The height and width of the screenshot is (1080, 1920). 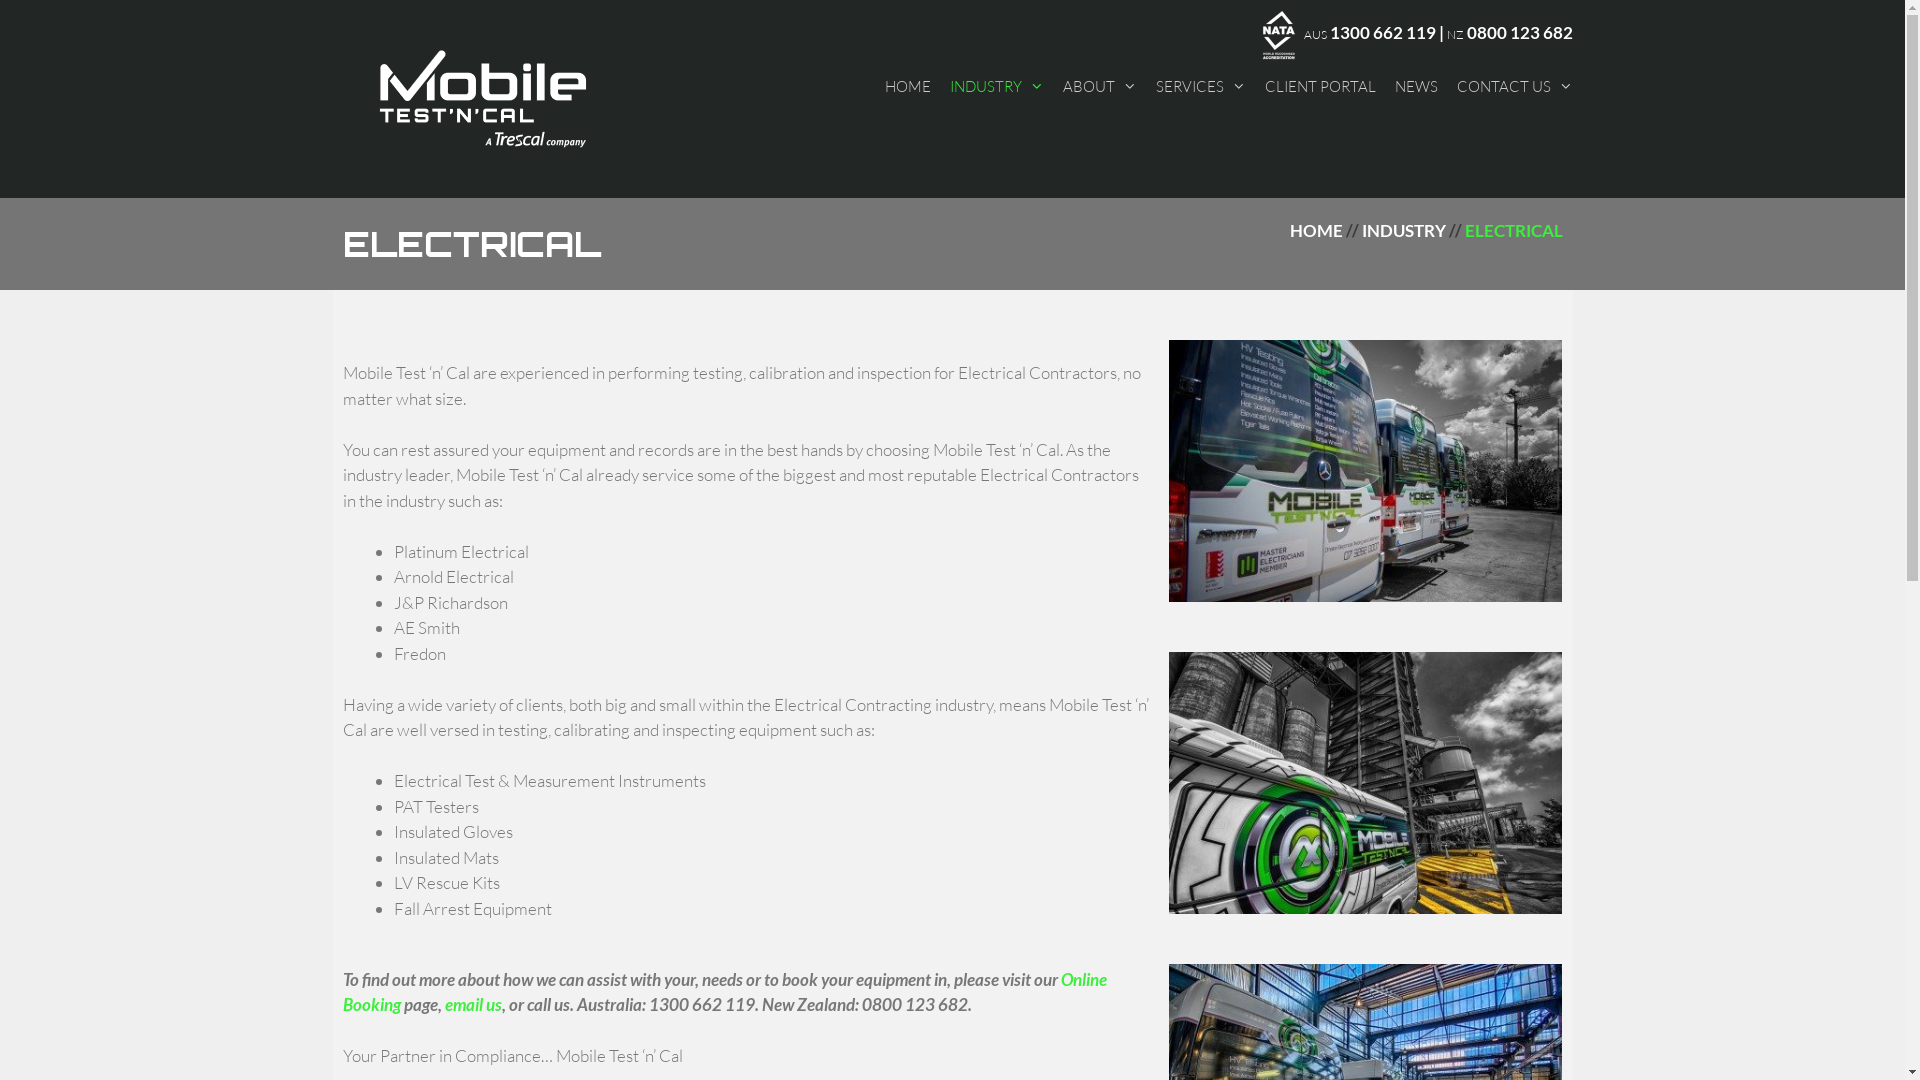 I want to click on SERVICES, so click(x=1201, y=86).